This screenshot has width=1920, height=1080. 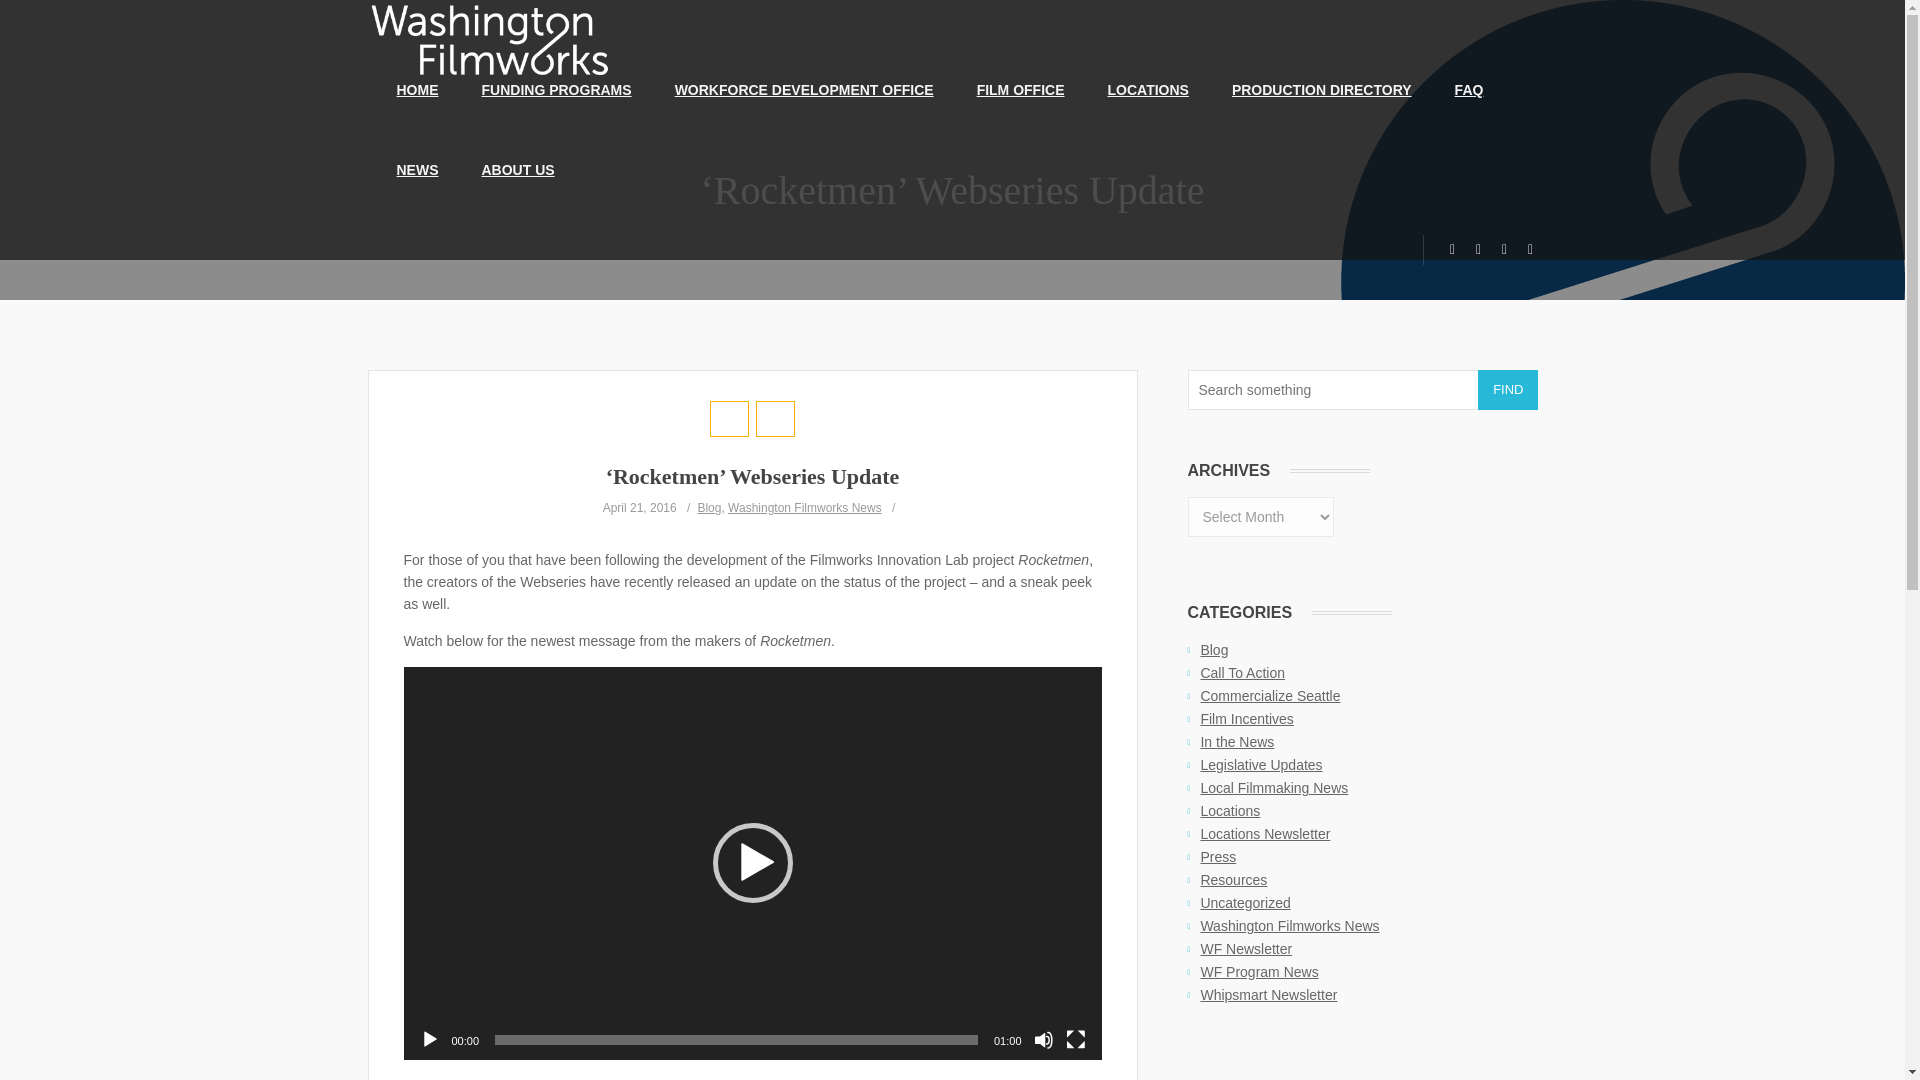 What do you see at coordinates (804, 89) in the screenshot?
I see `WORKFORCE DEVELOPMENT OFFICE` at bounding box center [804, 89].